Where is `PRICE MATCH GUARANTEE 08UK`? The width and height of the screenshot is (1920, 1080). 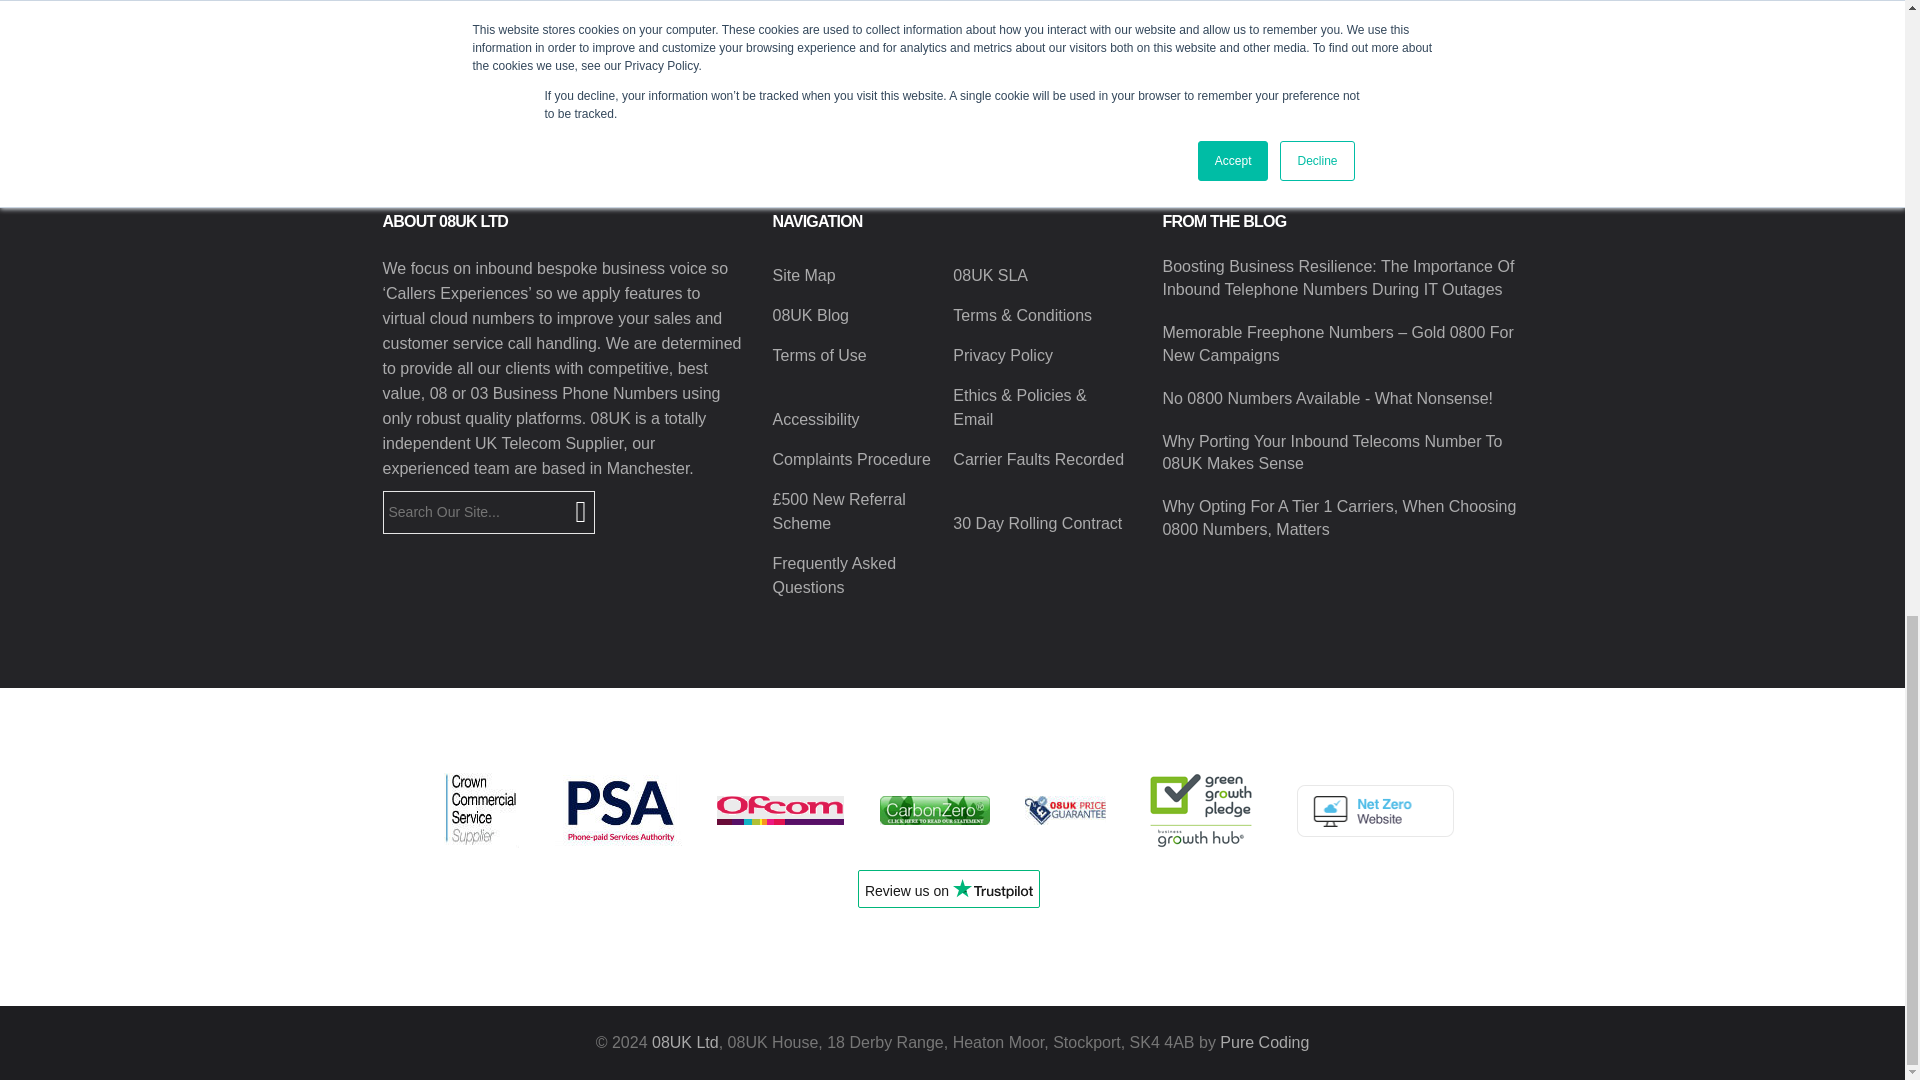 PRICE MATCH GUARANTEE 08UK is located at coordinates (1065, 810).